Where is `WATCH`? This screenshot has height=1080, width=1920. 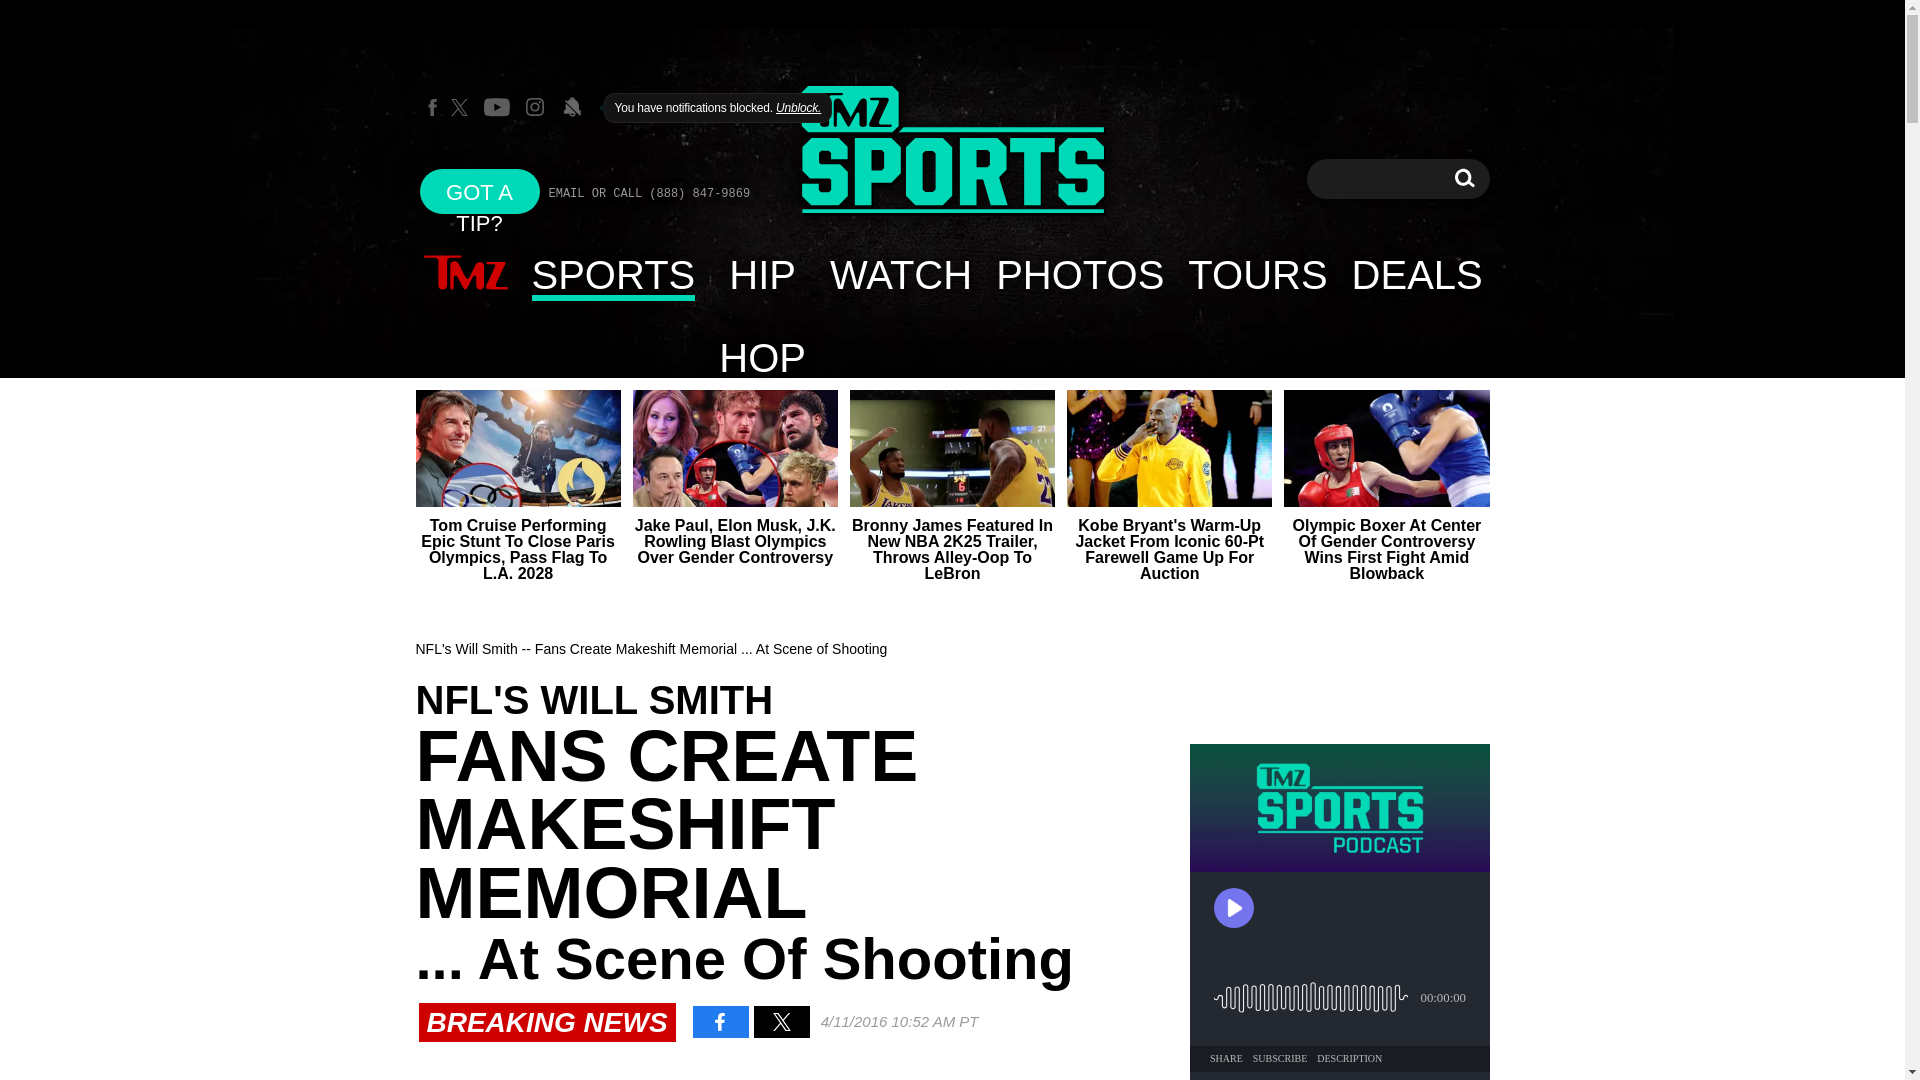
WATCH is located at coordinates (900, 274).